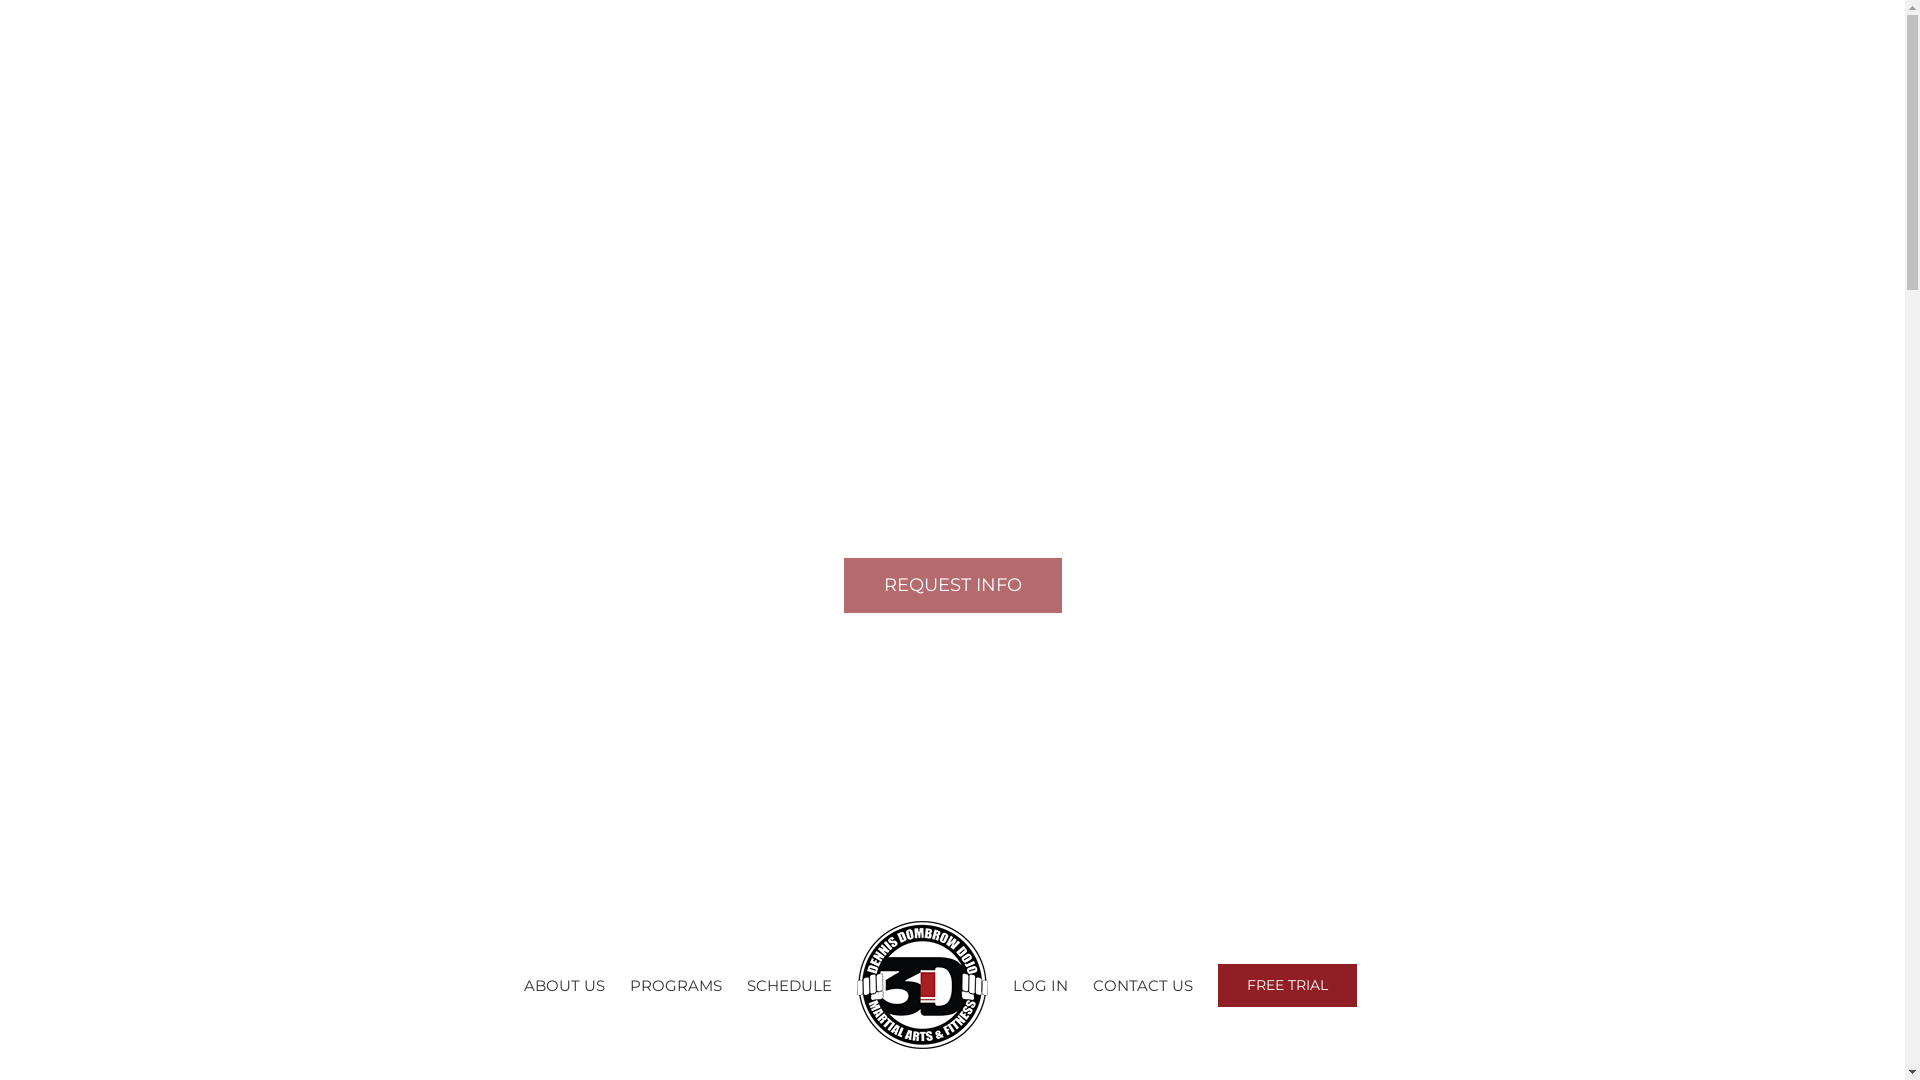 Image resolution: width=1920 pixels, height=1080 pixels. Describe the element at coordinates (952, 586) in the screenshot. I see `REQUEST INFO` at that location.